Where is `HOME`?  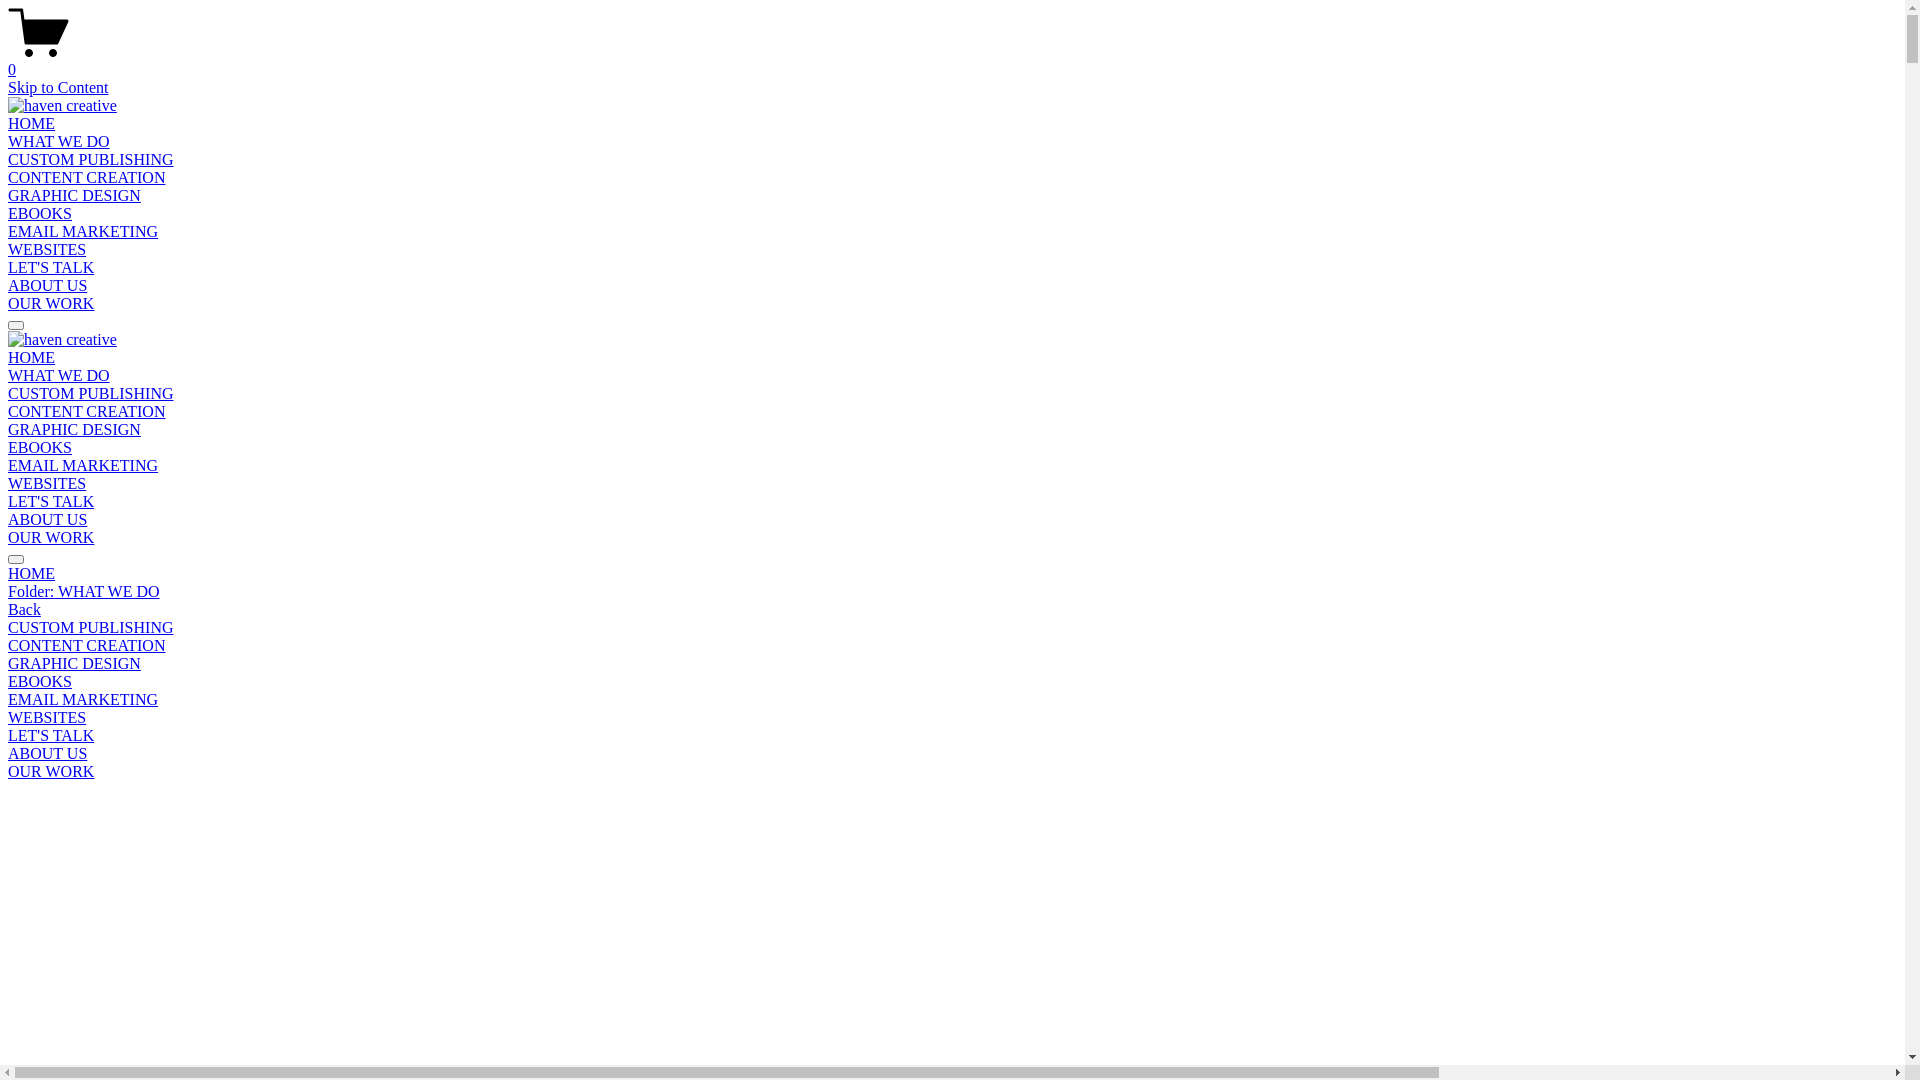 HOME is located at coordinates (952, 574).